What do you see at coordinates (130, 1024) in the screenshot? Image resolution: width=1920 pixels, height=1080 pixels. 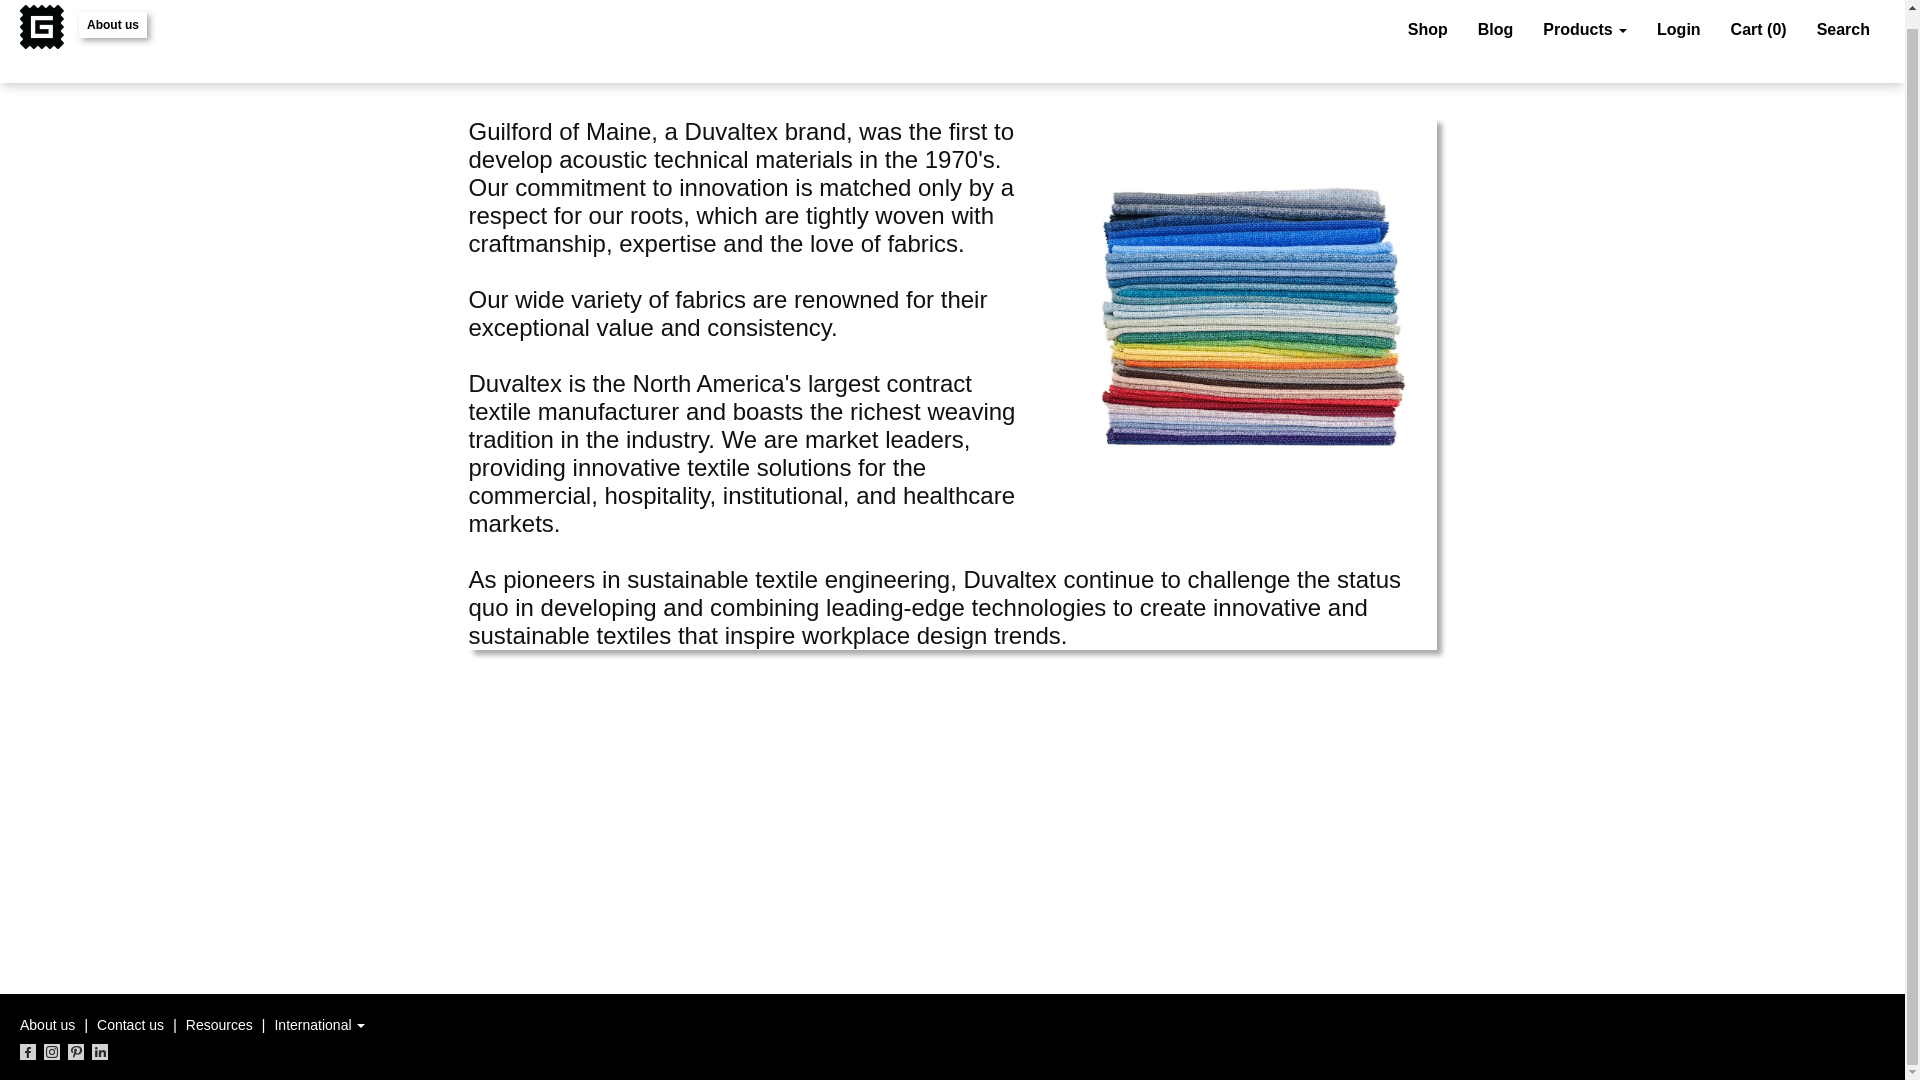 I see `Contact us` at bounding box center [130, 1024].